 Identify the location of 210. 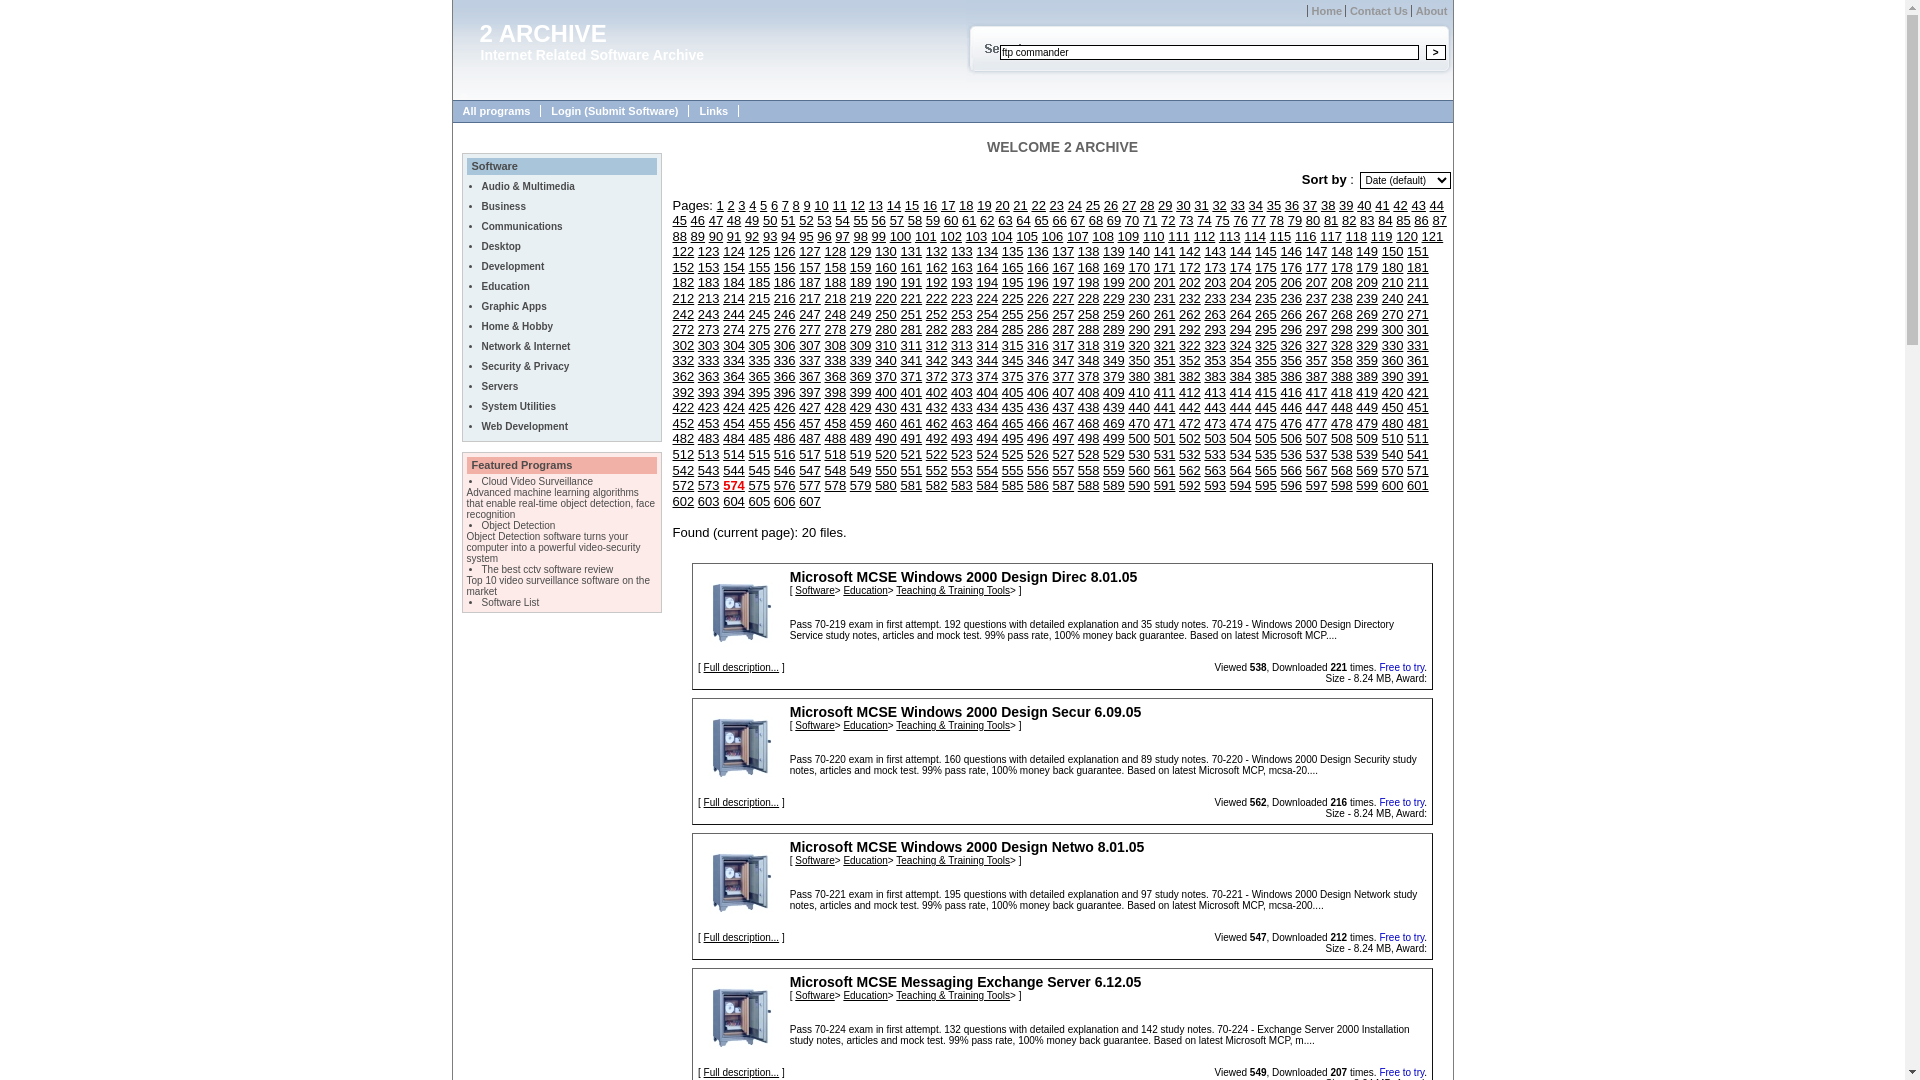
(1393, 282).